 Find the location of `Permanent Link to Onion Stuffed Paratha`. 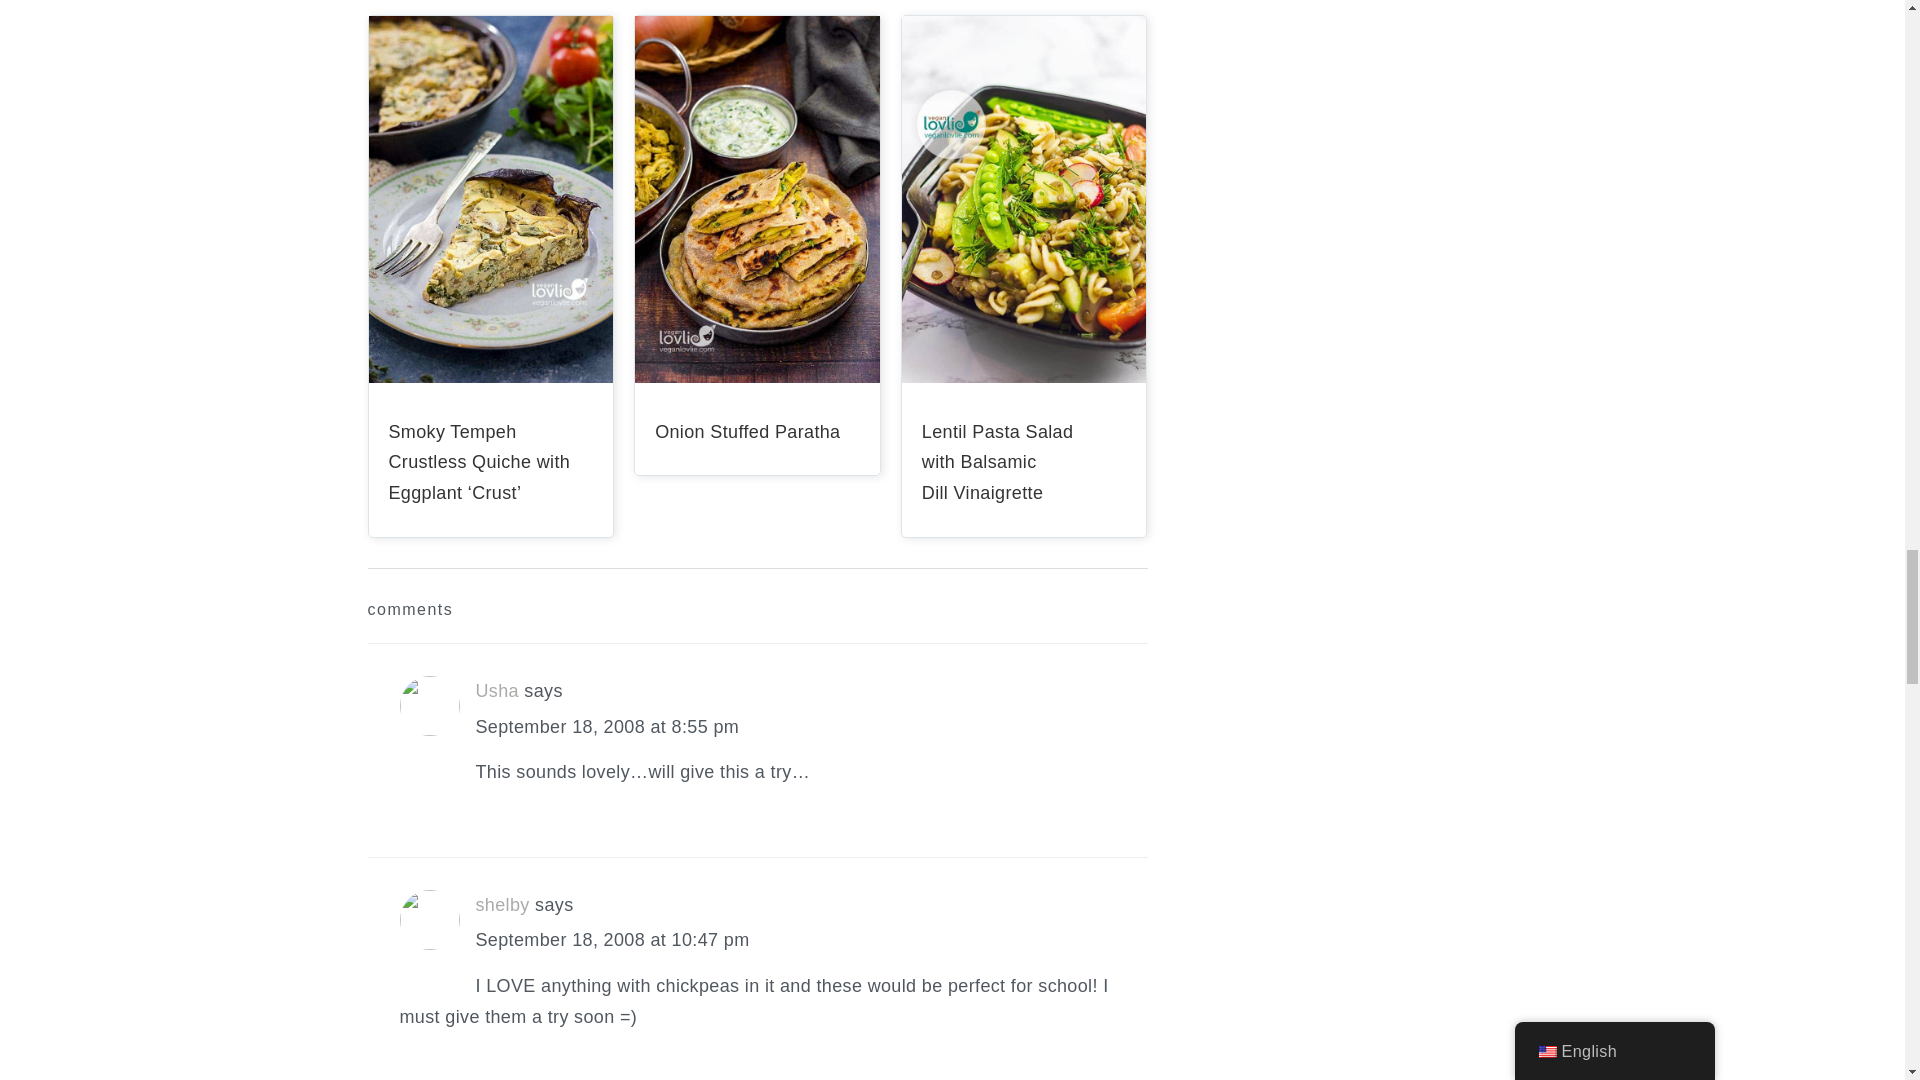

Permanent Link to Onion Stuffed Paratha is located at coordinates (757, 376).